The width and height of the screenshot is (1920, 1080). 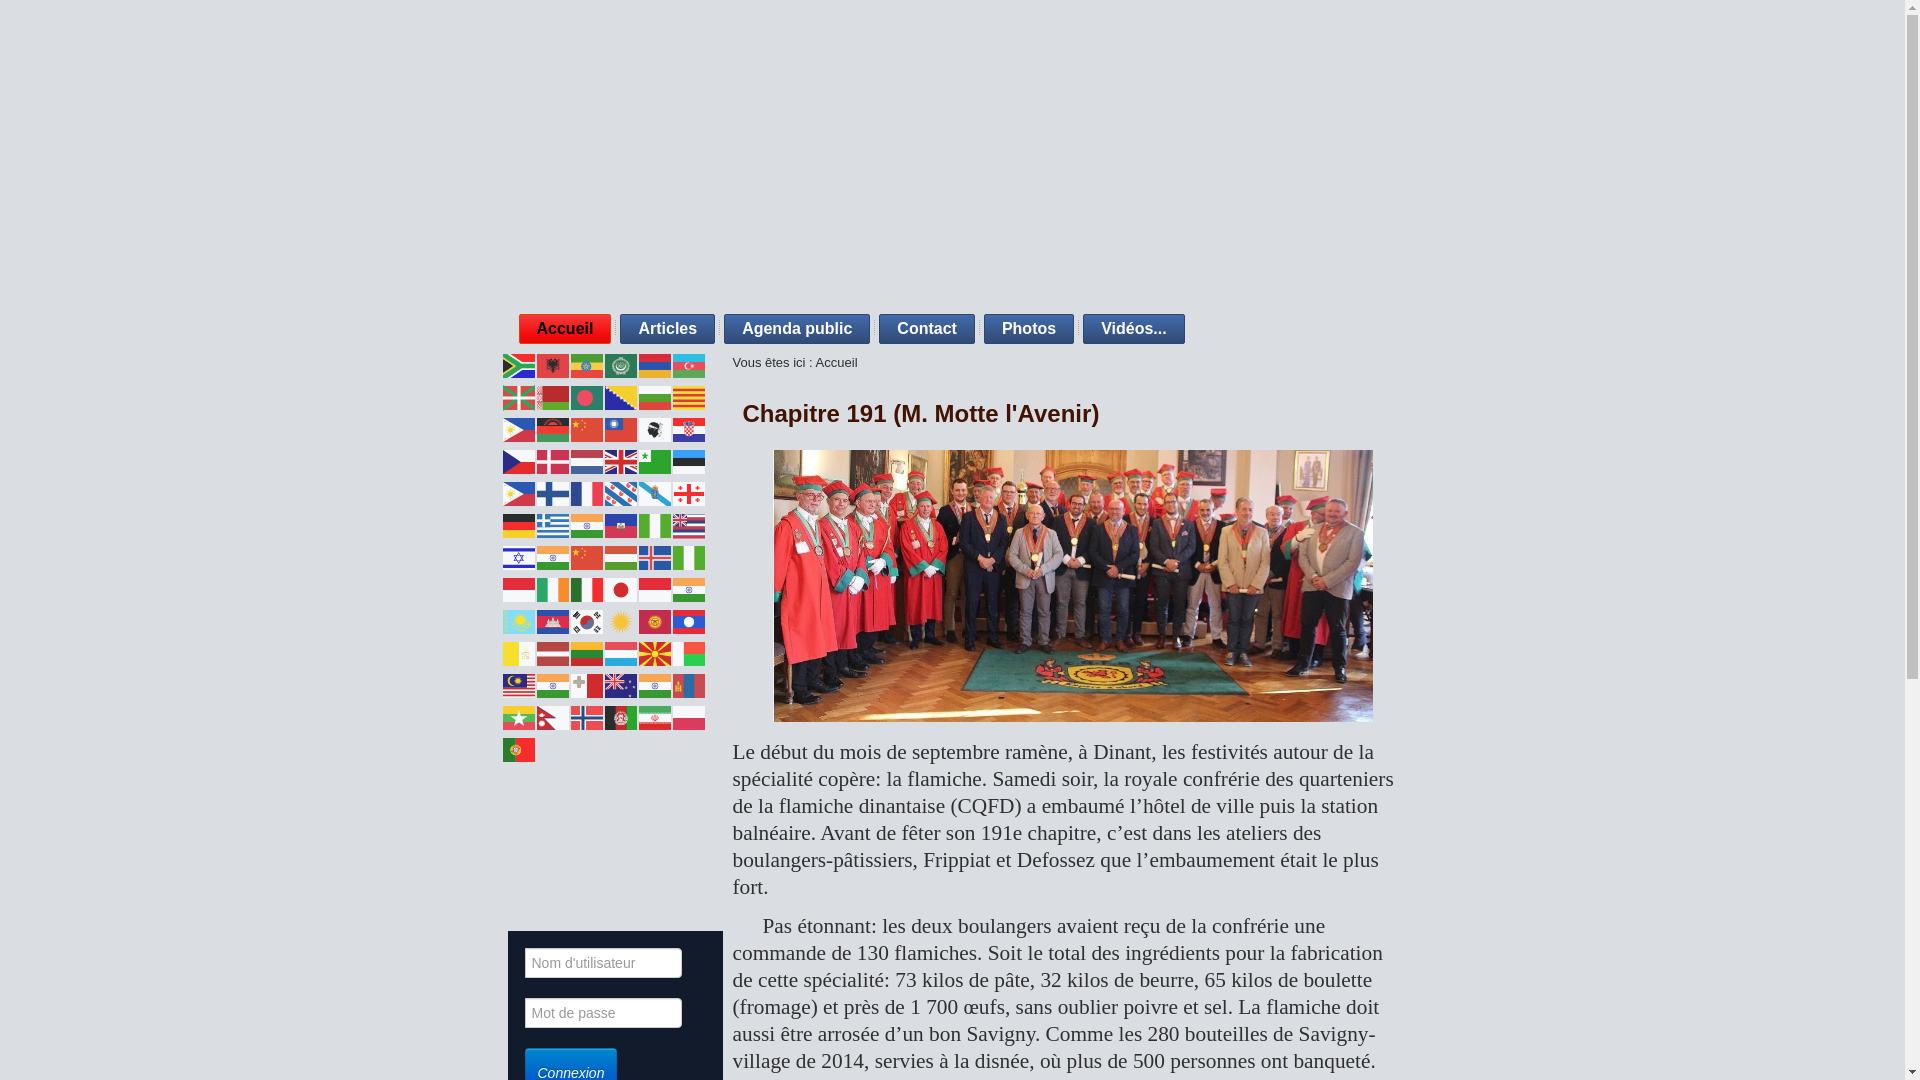 What do you see at coordinates (689, 716) in the screenshot?
I see `Polish` at bounding box center [689, 716].